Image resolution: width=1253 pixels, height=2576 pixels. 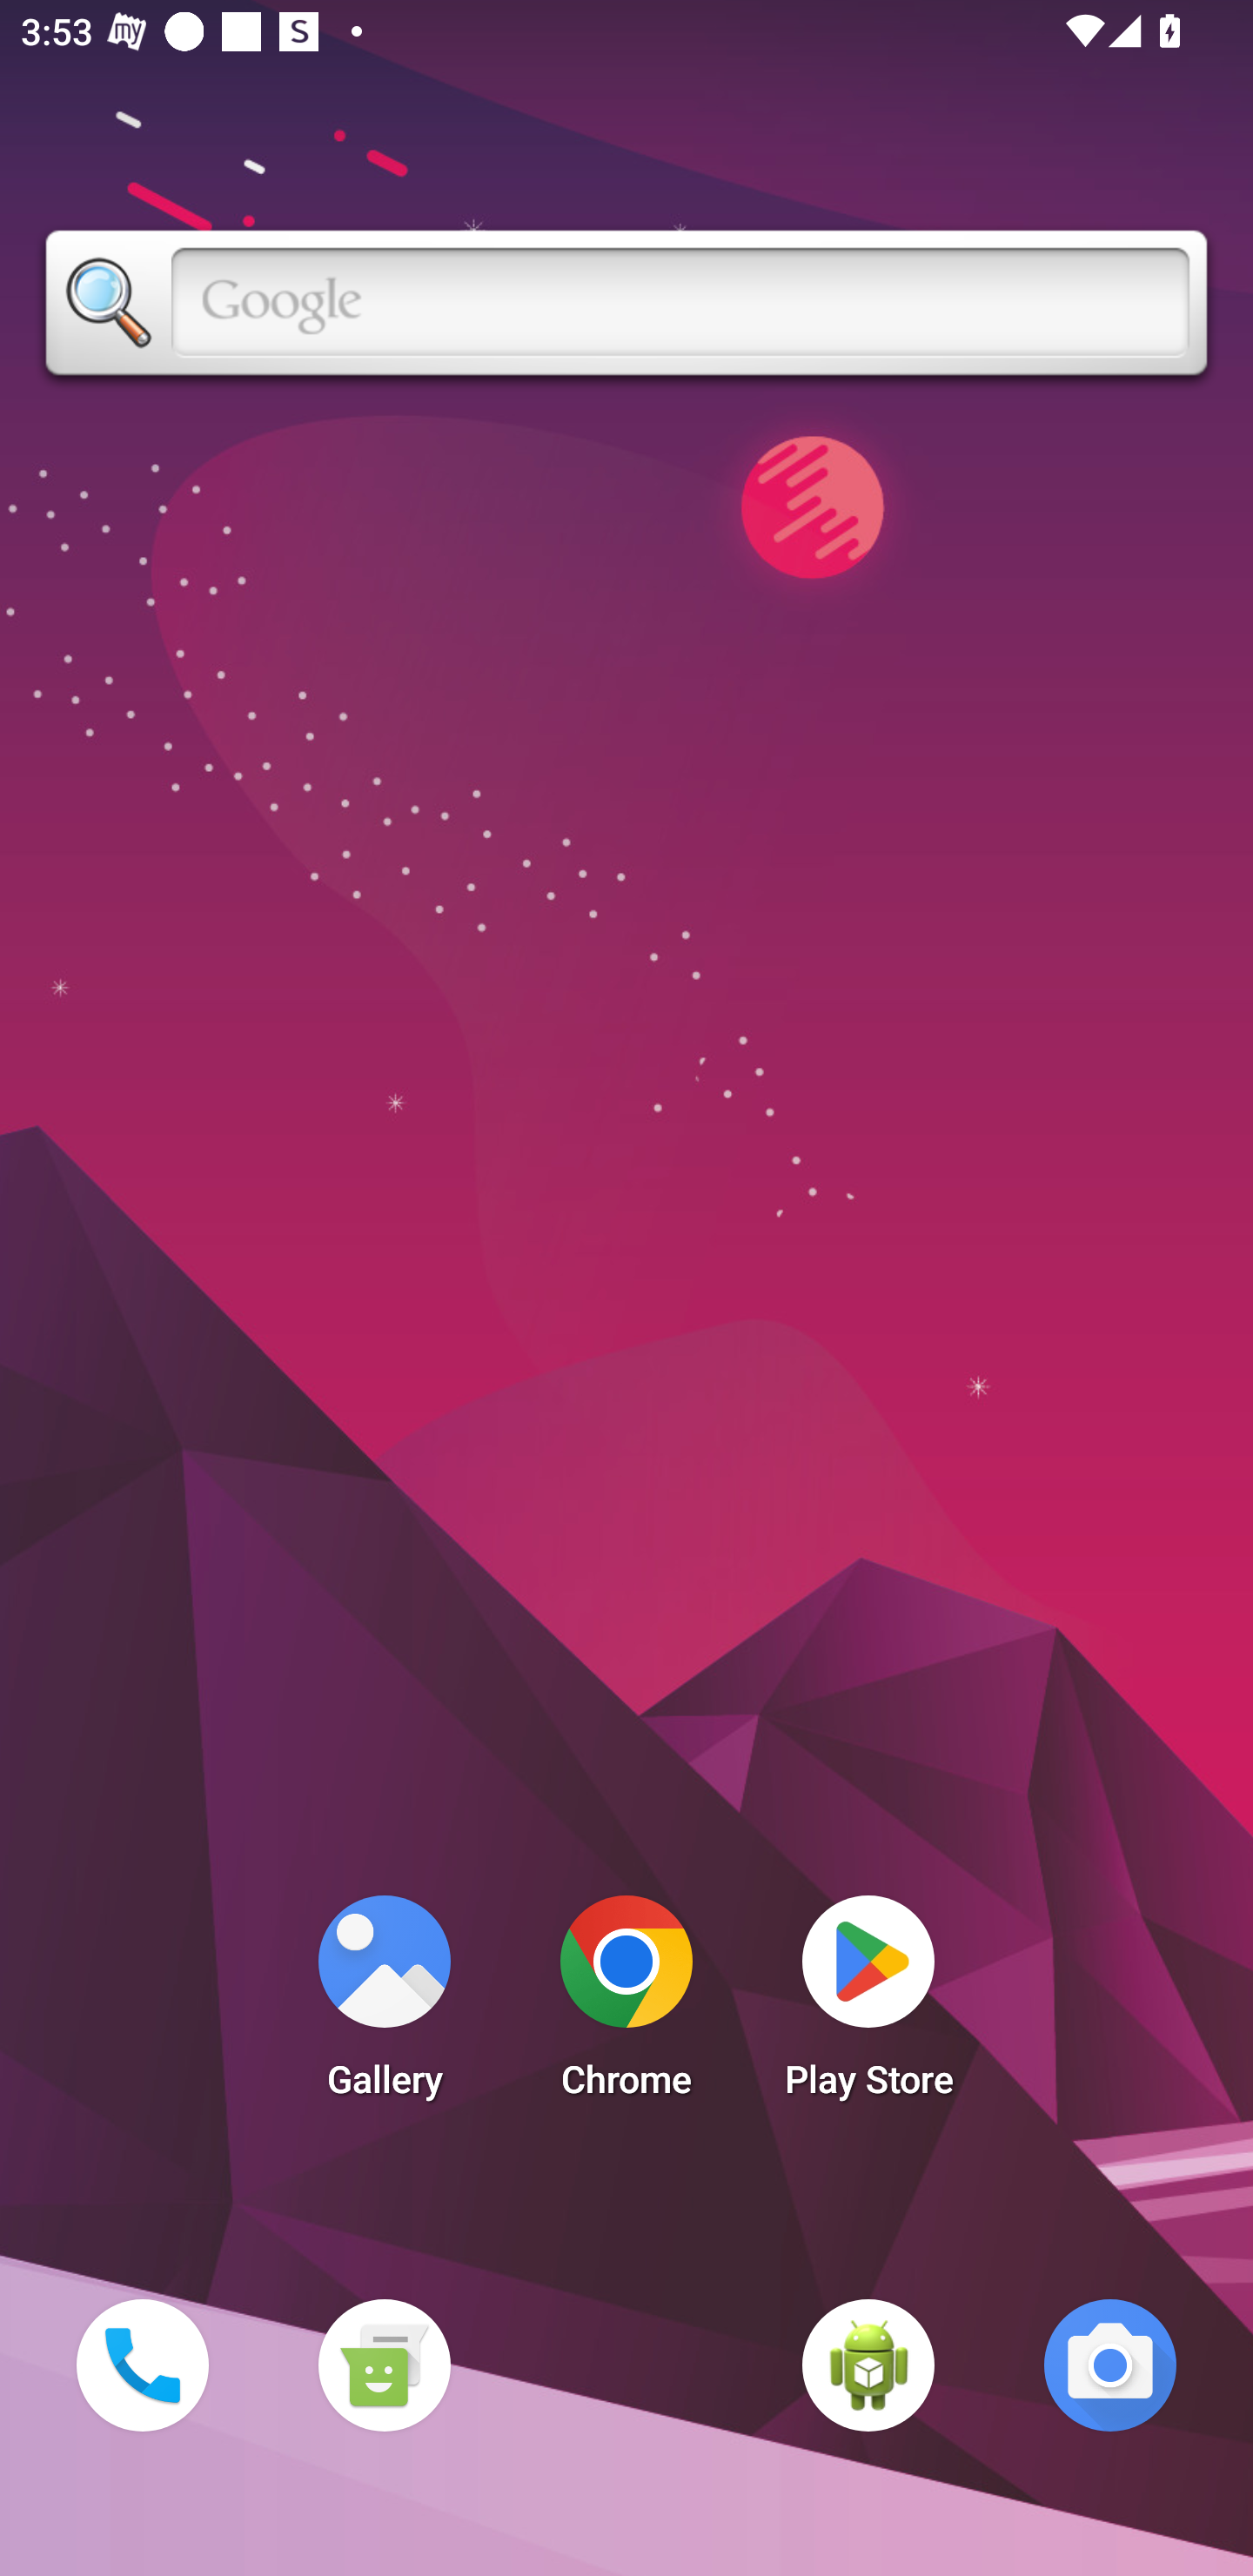 What do you see at coordinates (384, 2365) in the screenshot?
I see `Messaging` at bounding box center [384, 2365].